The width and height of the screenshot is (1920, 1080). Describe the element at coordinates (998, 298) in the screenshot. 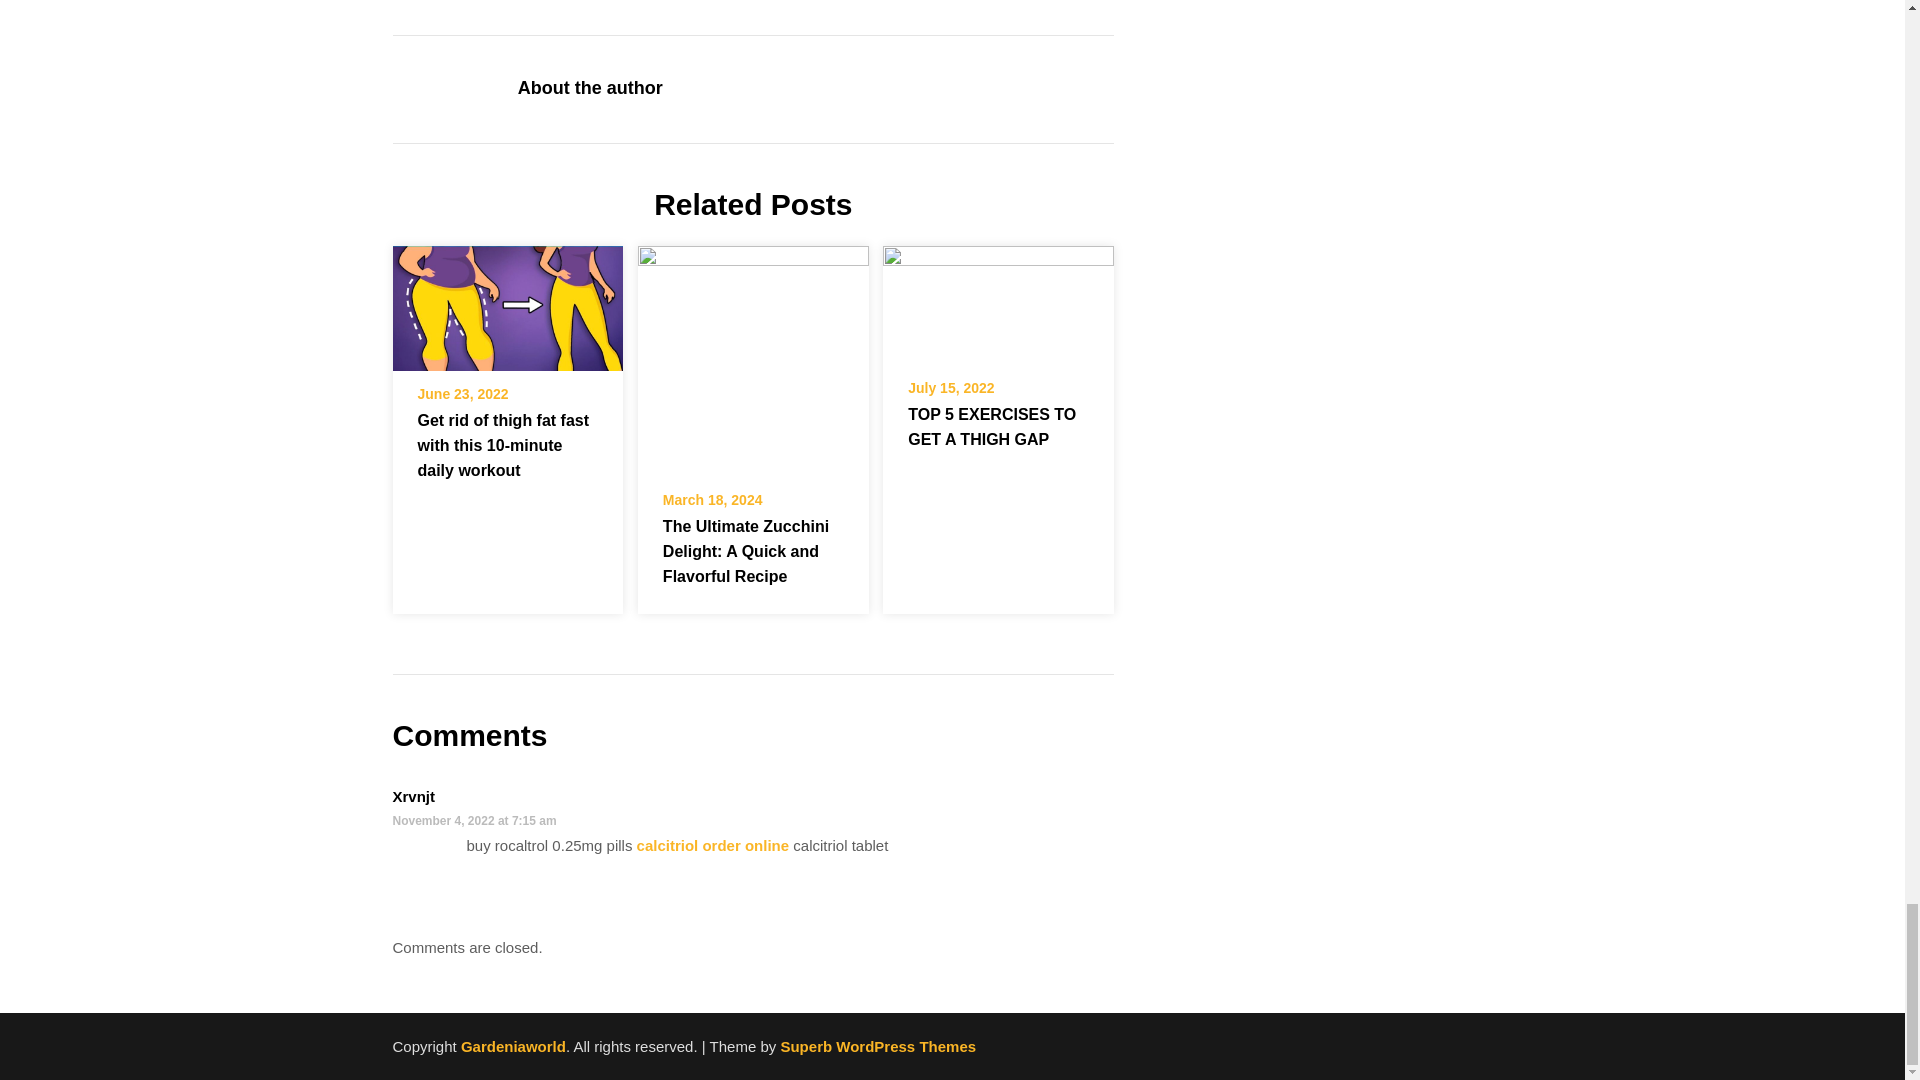

I see `TOP 5 EXERCISES TO GET A THIGH GAP` at that location.